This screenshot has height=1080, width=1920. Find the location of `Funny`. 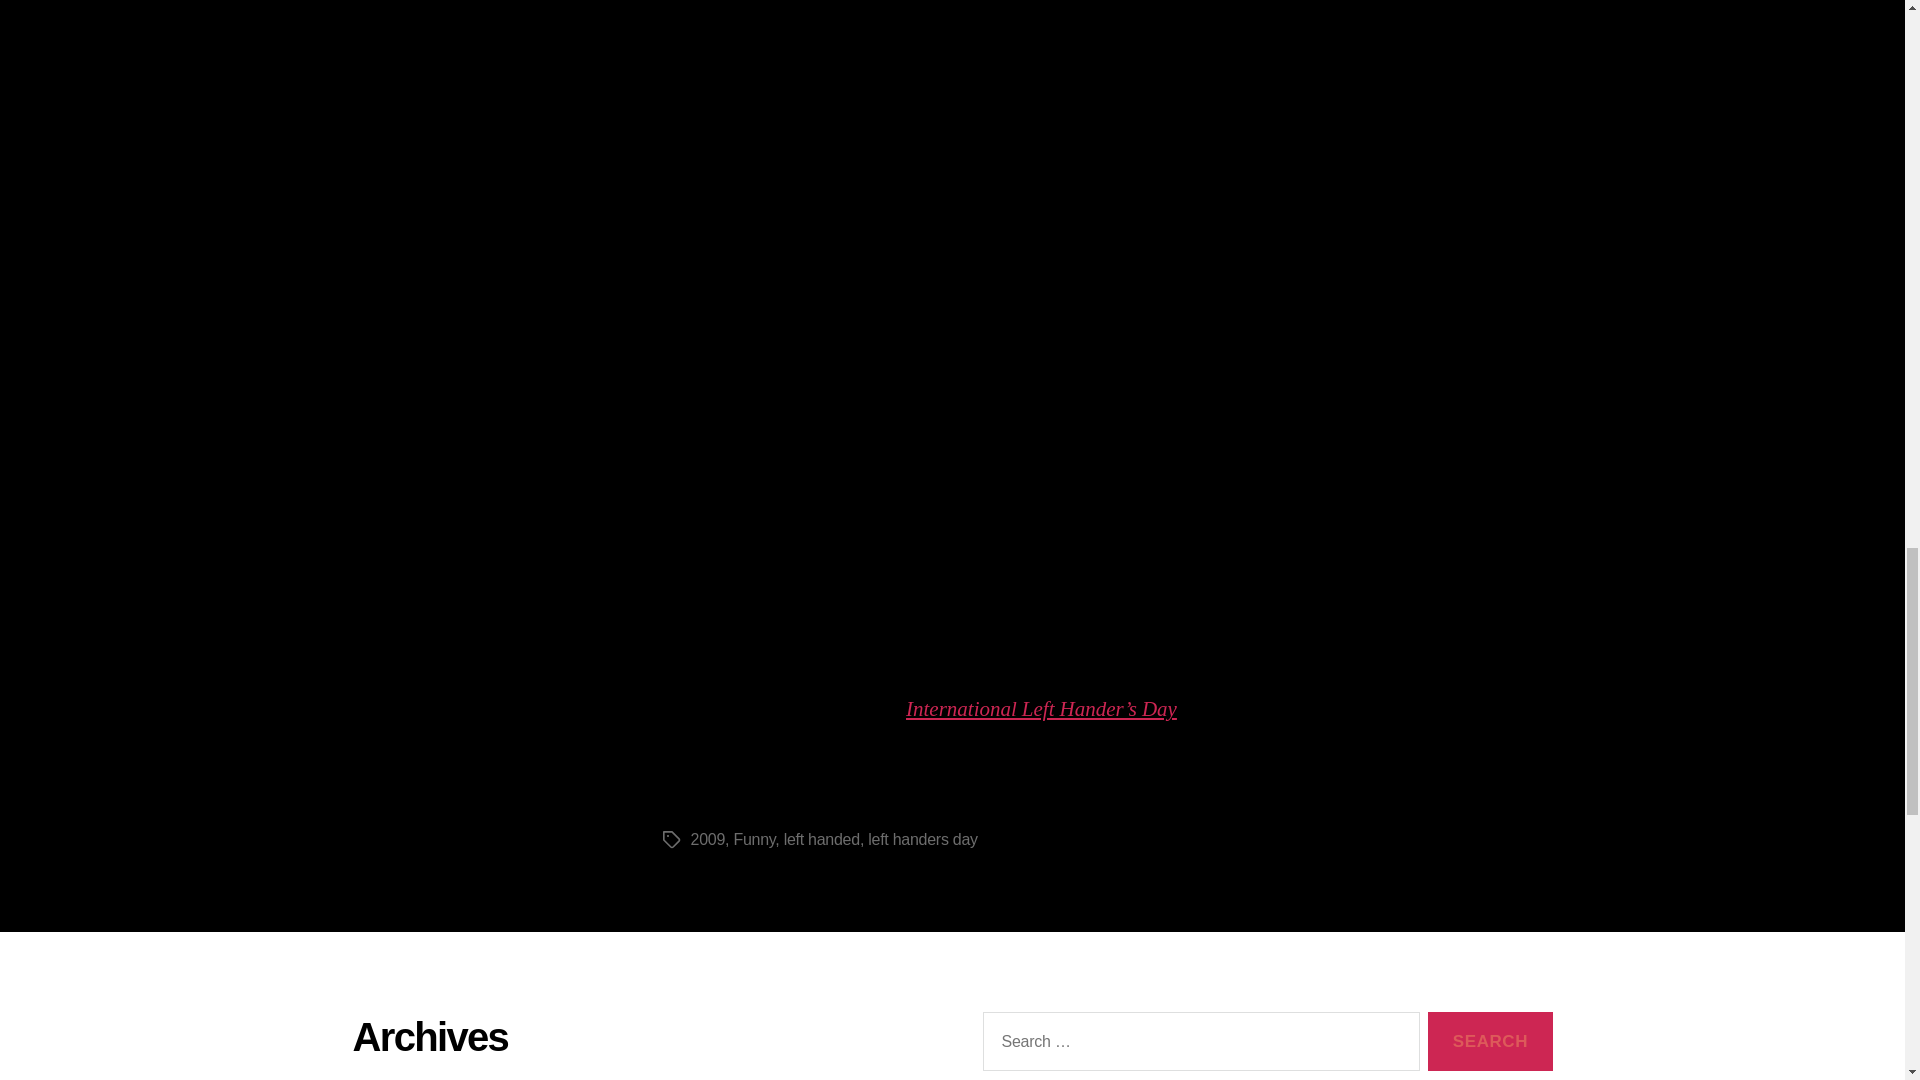

Funny is located at coordinates (754, 838).